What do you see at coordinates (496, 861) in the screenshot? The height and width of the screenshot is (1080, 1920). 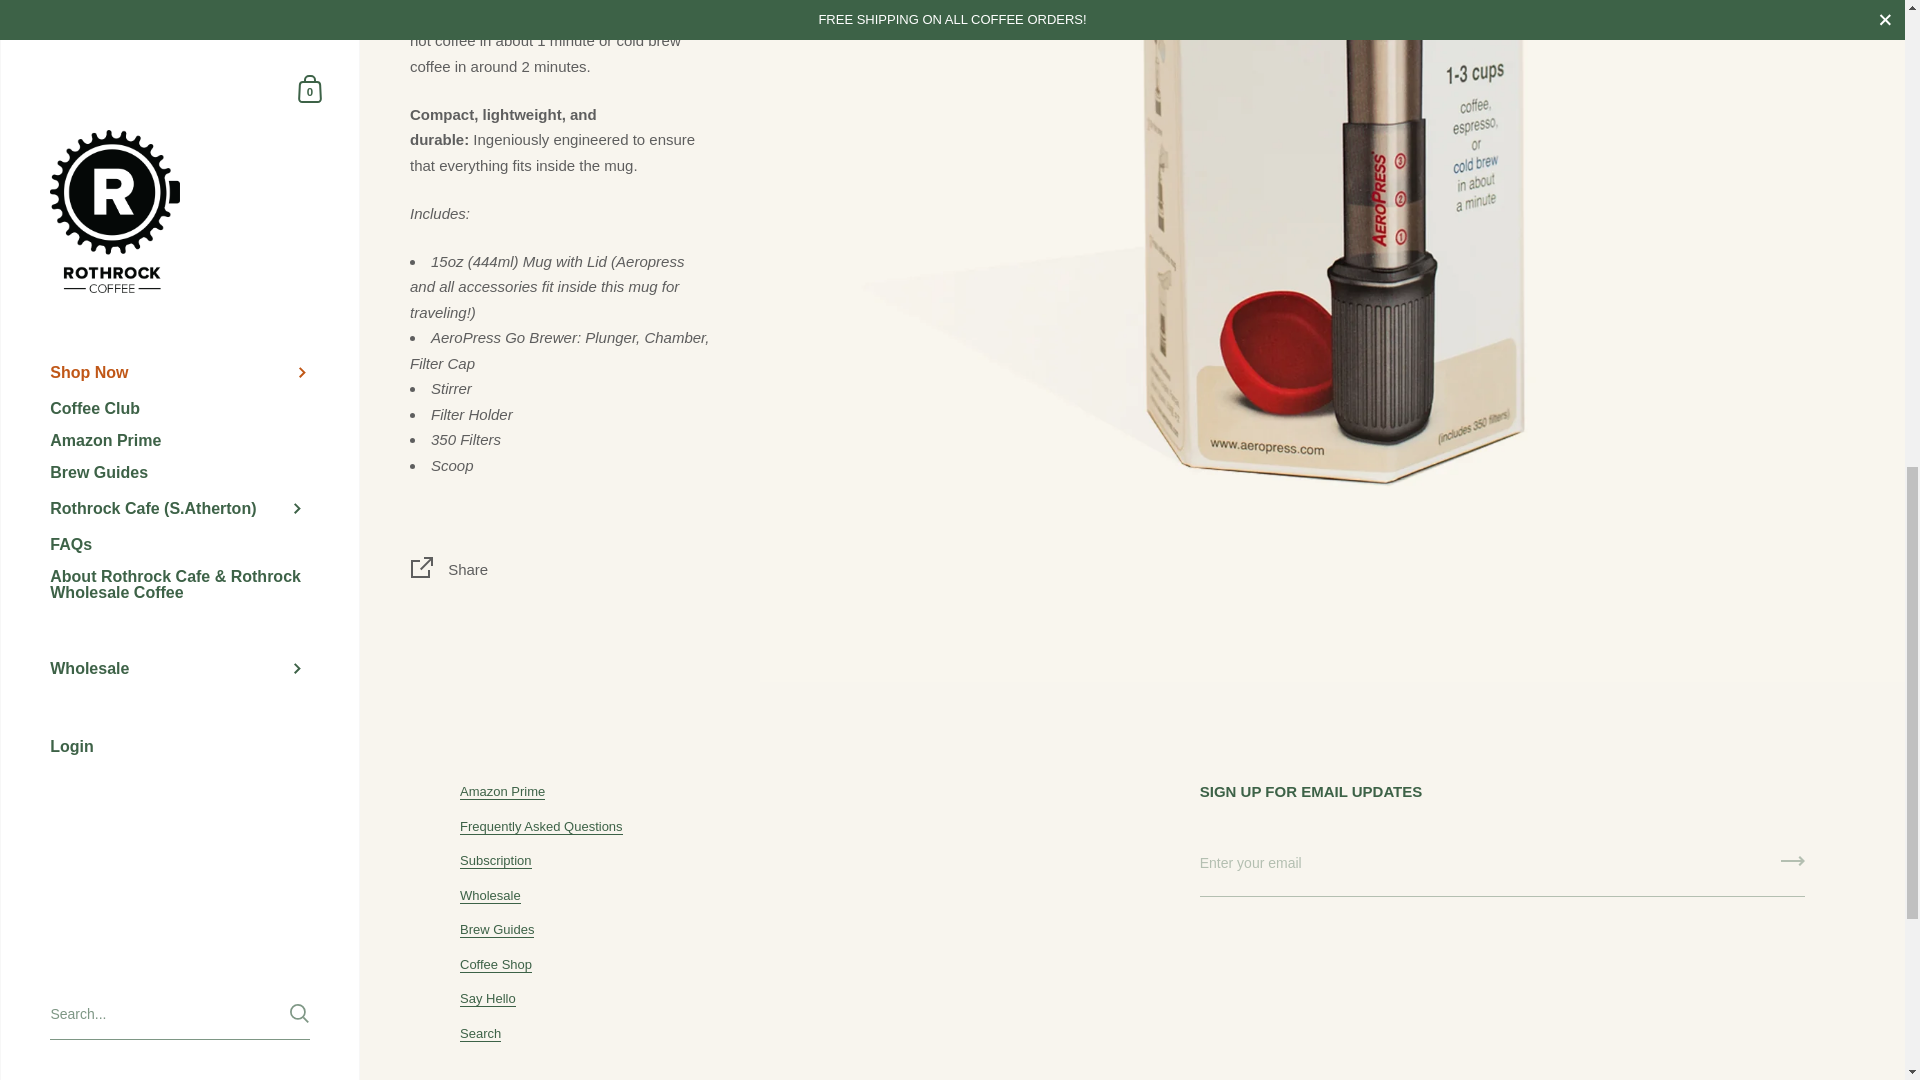 I see `Subscription` at bounding box center [496, 861].